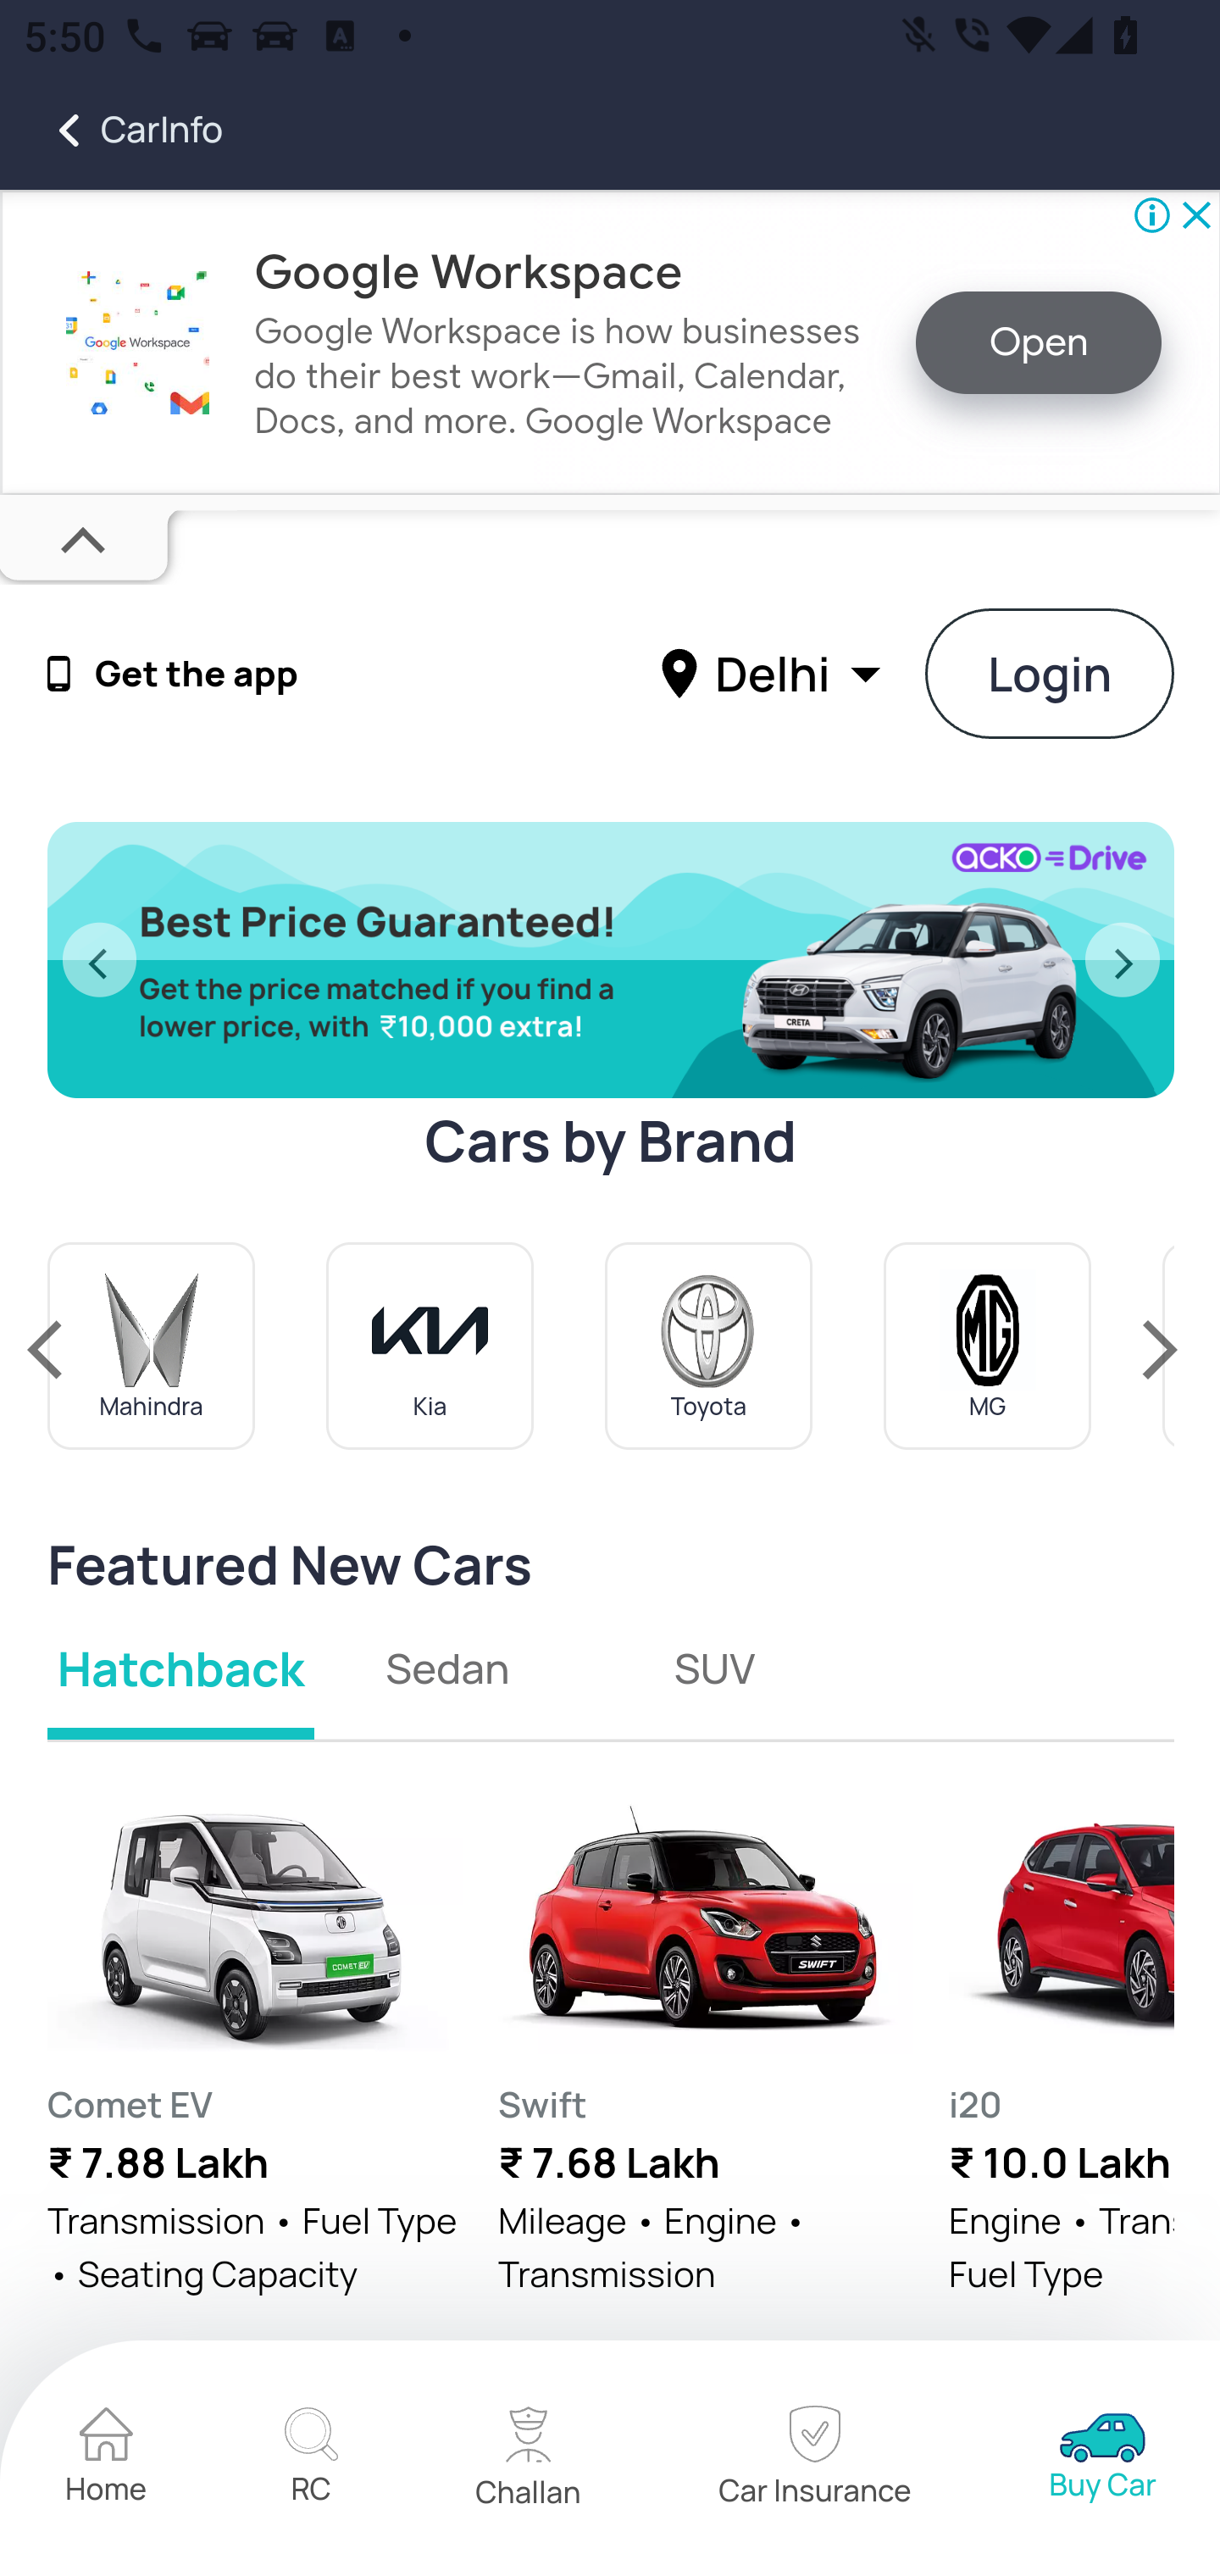 This screenshot has height=2576, width=1220. I want to click on SUV, so click(713, 1668).